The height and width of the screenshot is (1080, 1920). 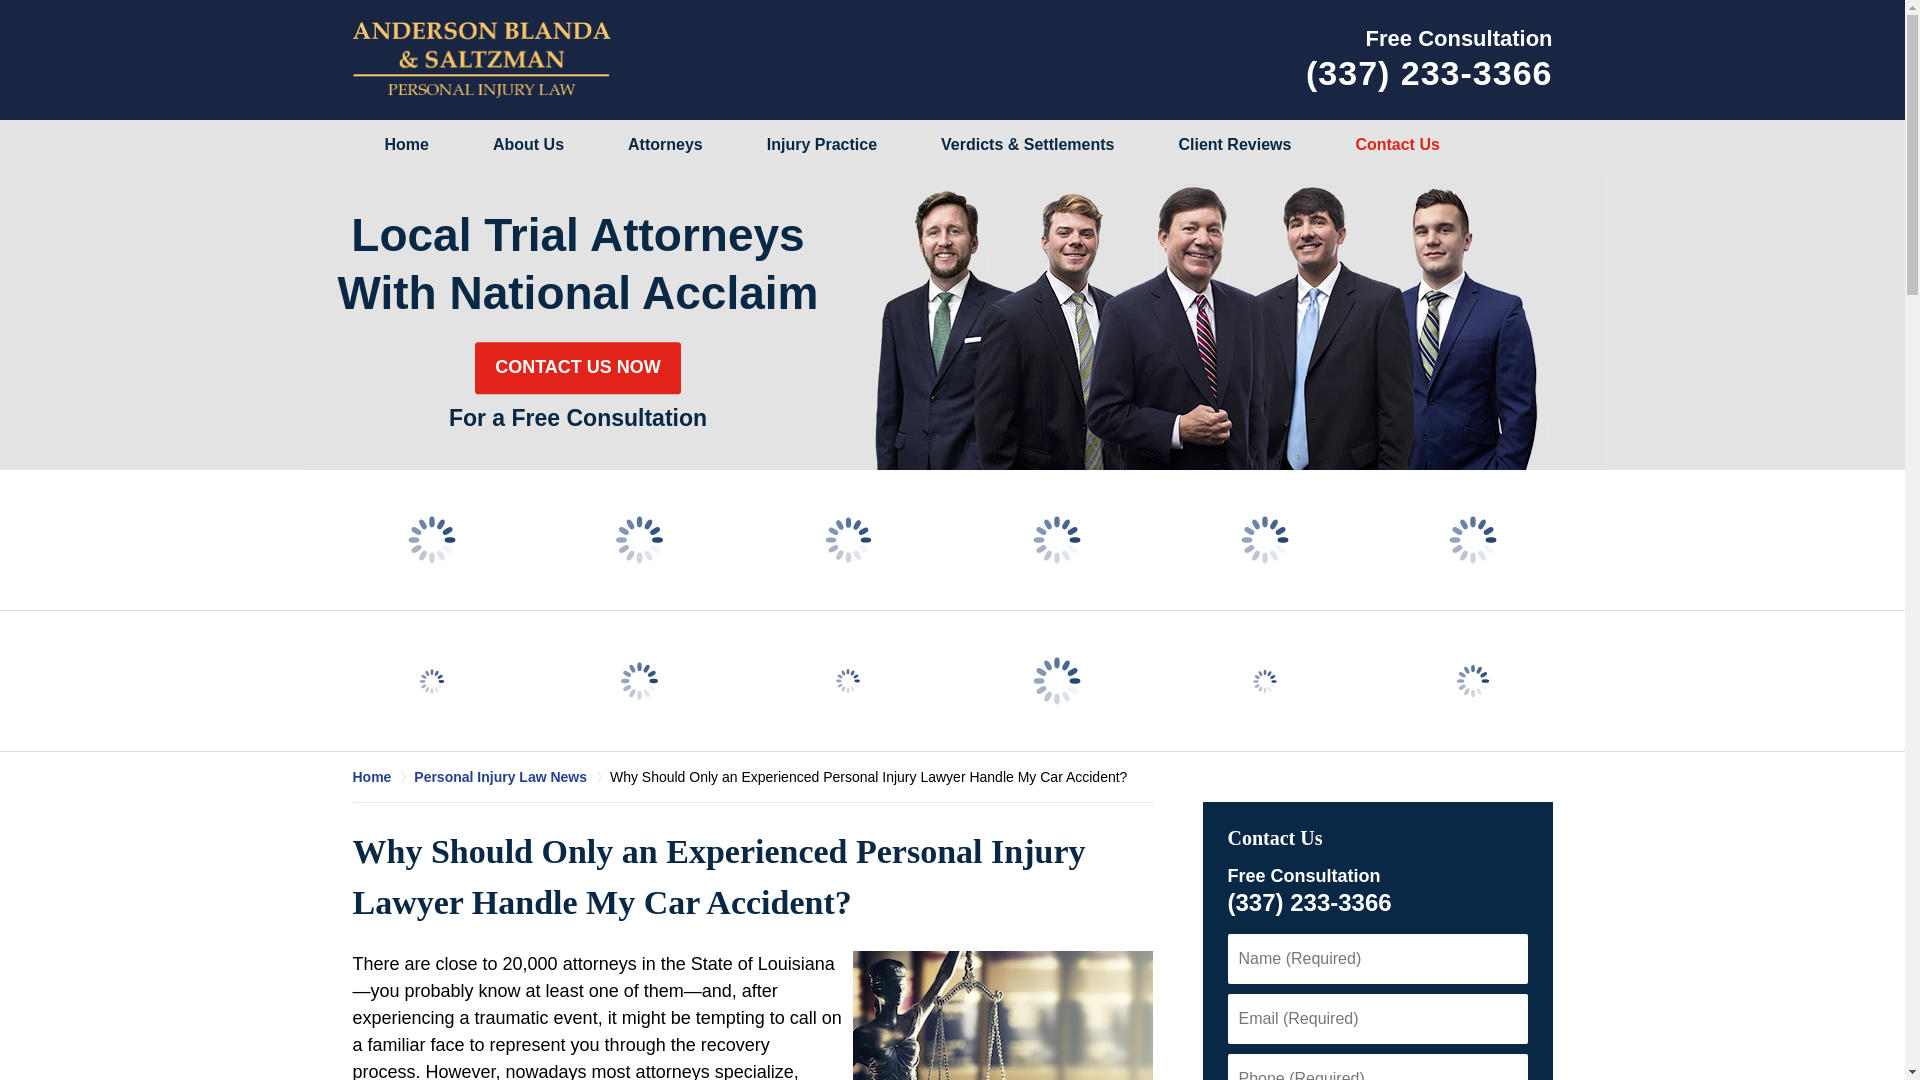 I want to click on Home, so click(x=406, y=144).